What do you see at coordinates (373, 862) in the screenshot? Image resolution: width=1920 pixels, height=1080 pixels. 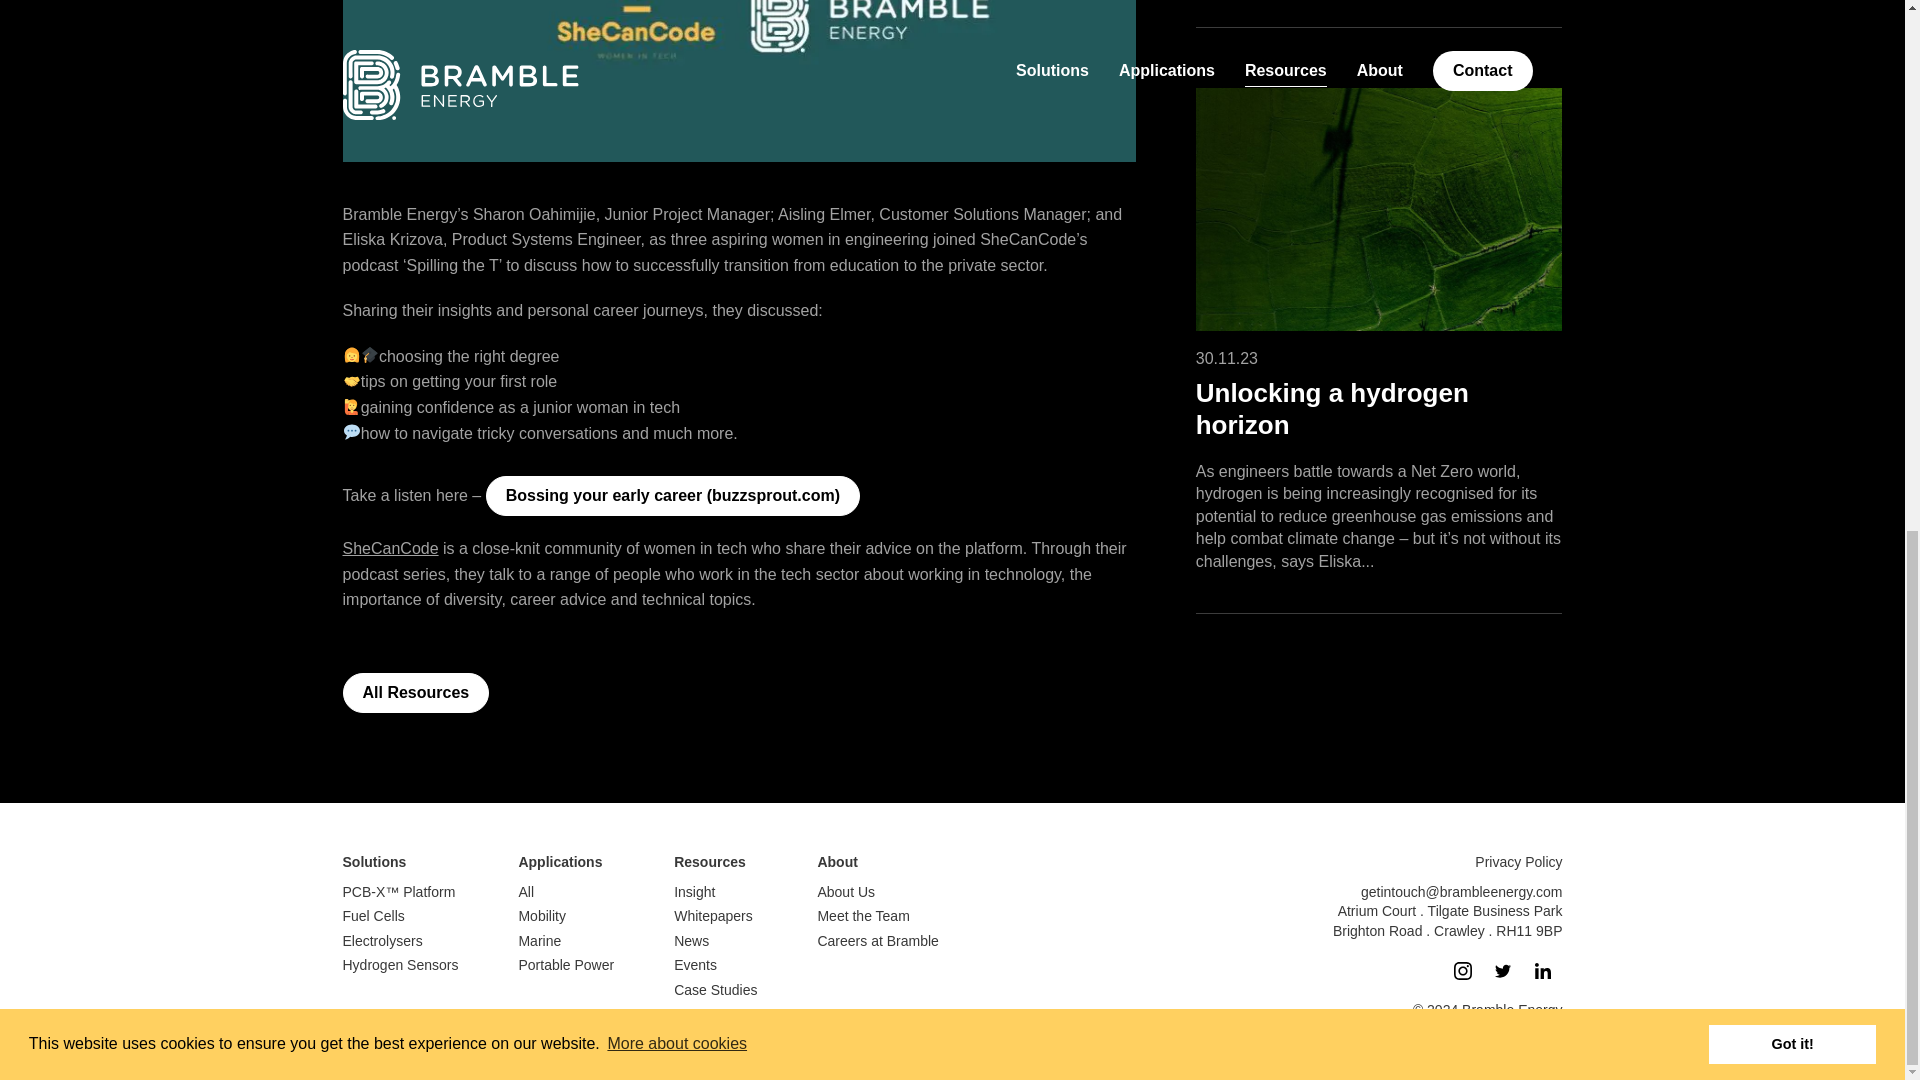 I see `Solutions` at bounding box center [373, 862].